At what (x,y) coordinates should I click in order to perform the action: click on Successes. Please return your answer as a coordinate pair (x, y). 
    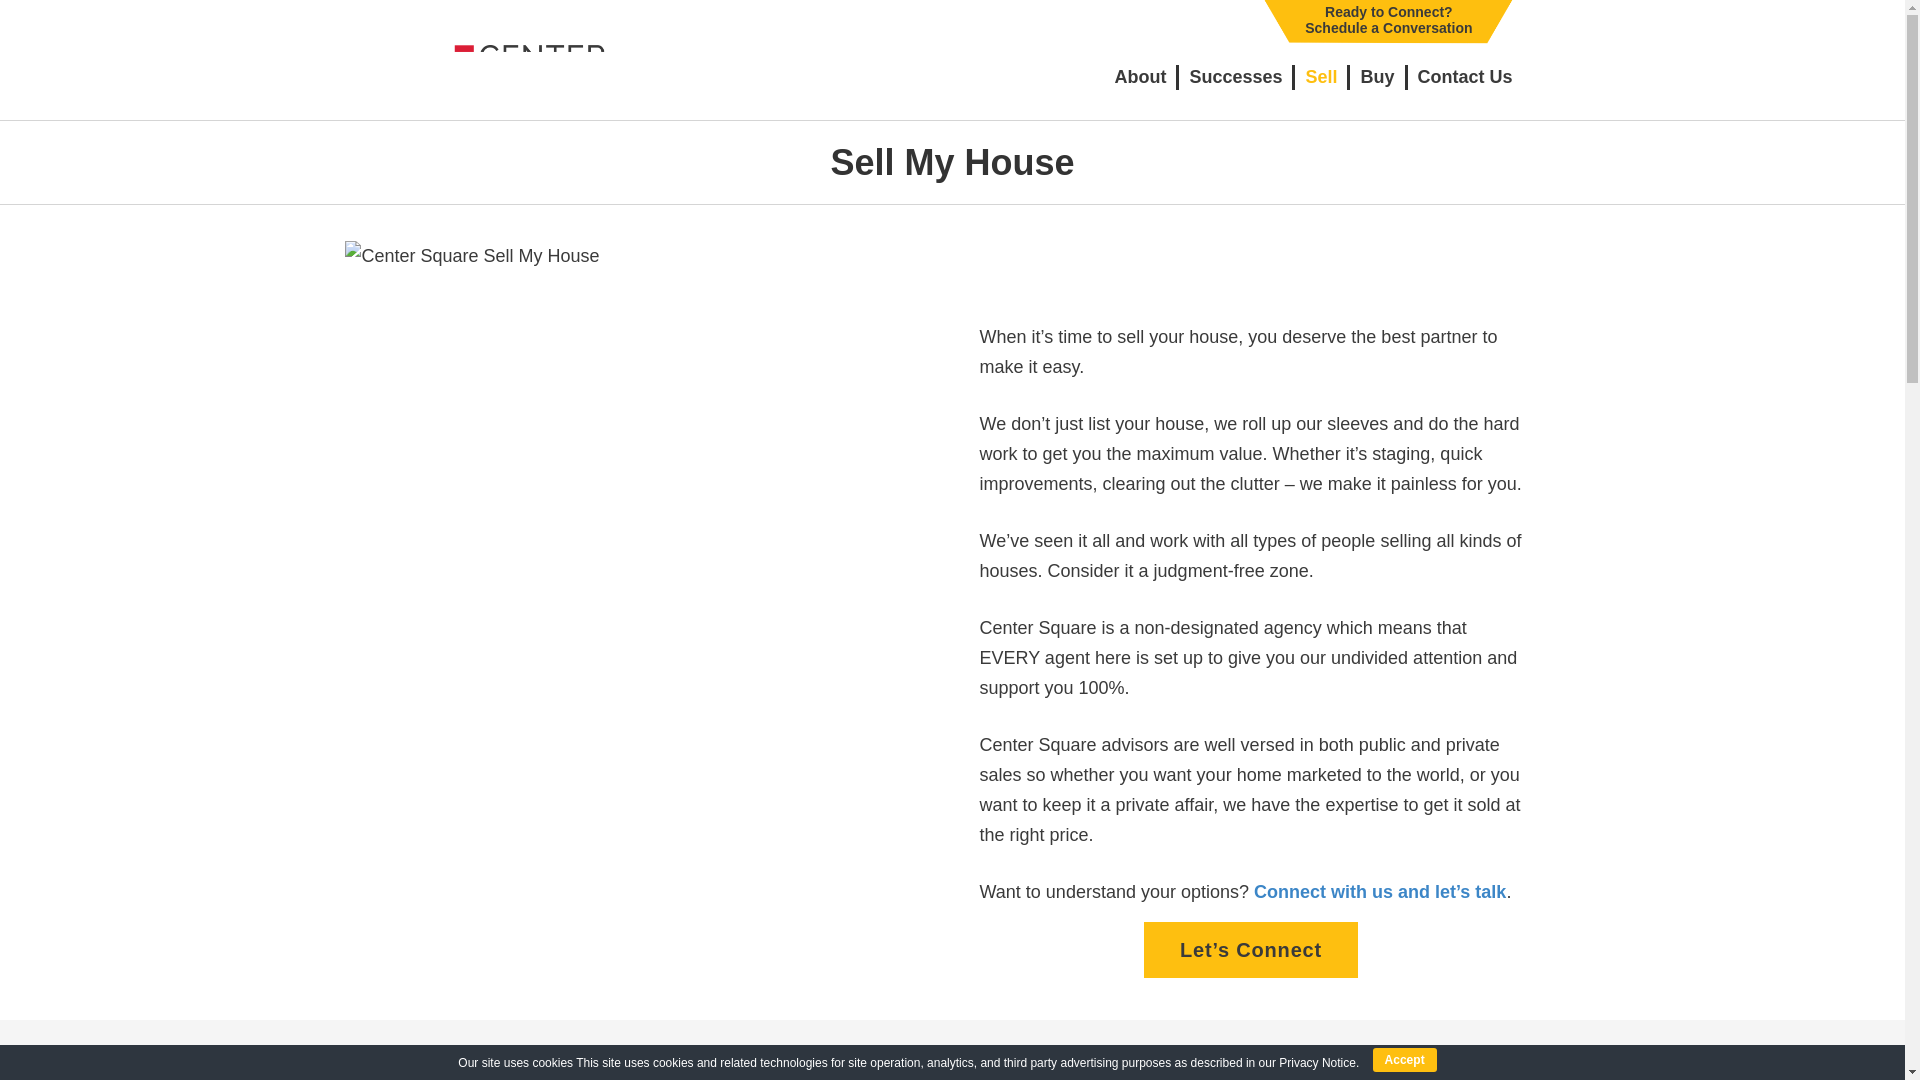
    Looking at the image, I should click on (1388, 20).